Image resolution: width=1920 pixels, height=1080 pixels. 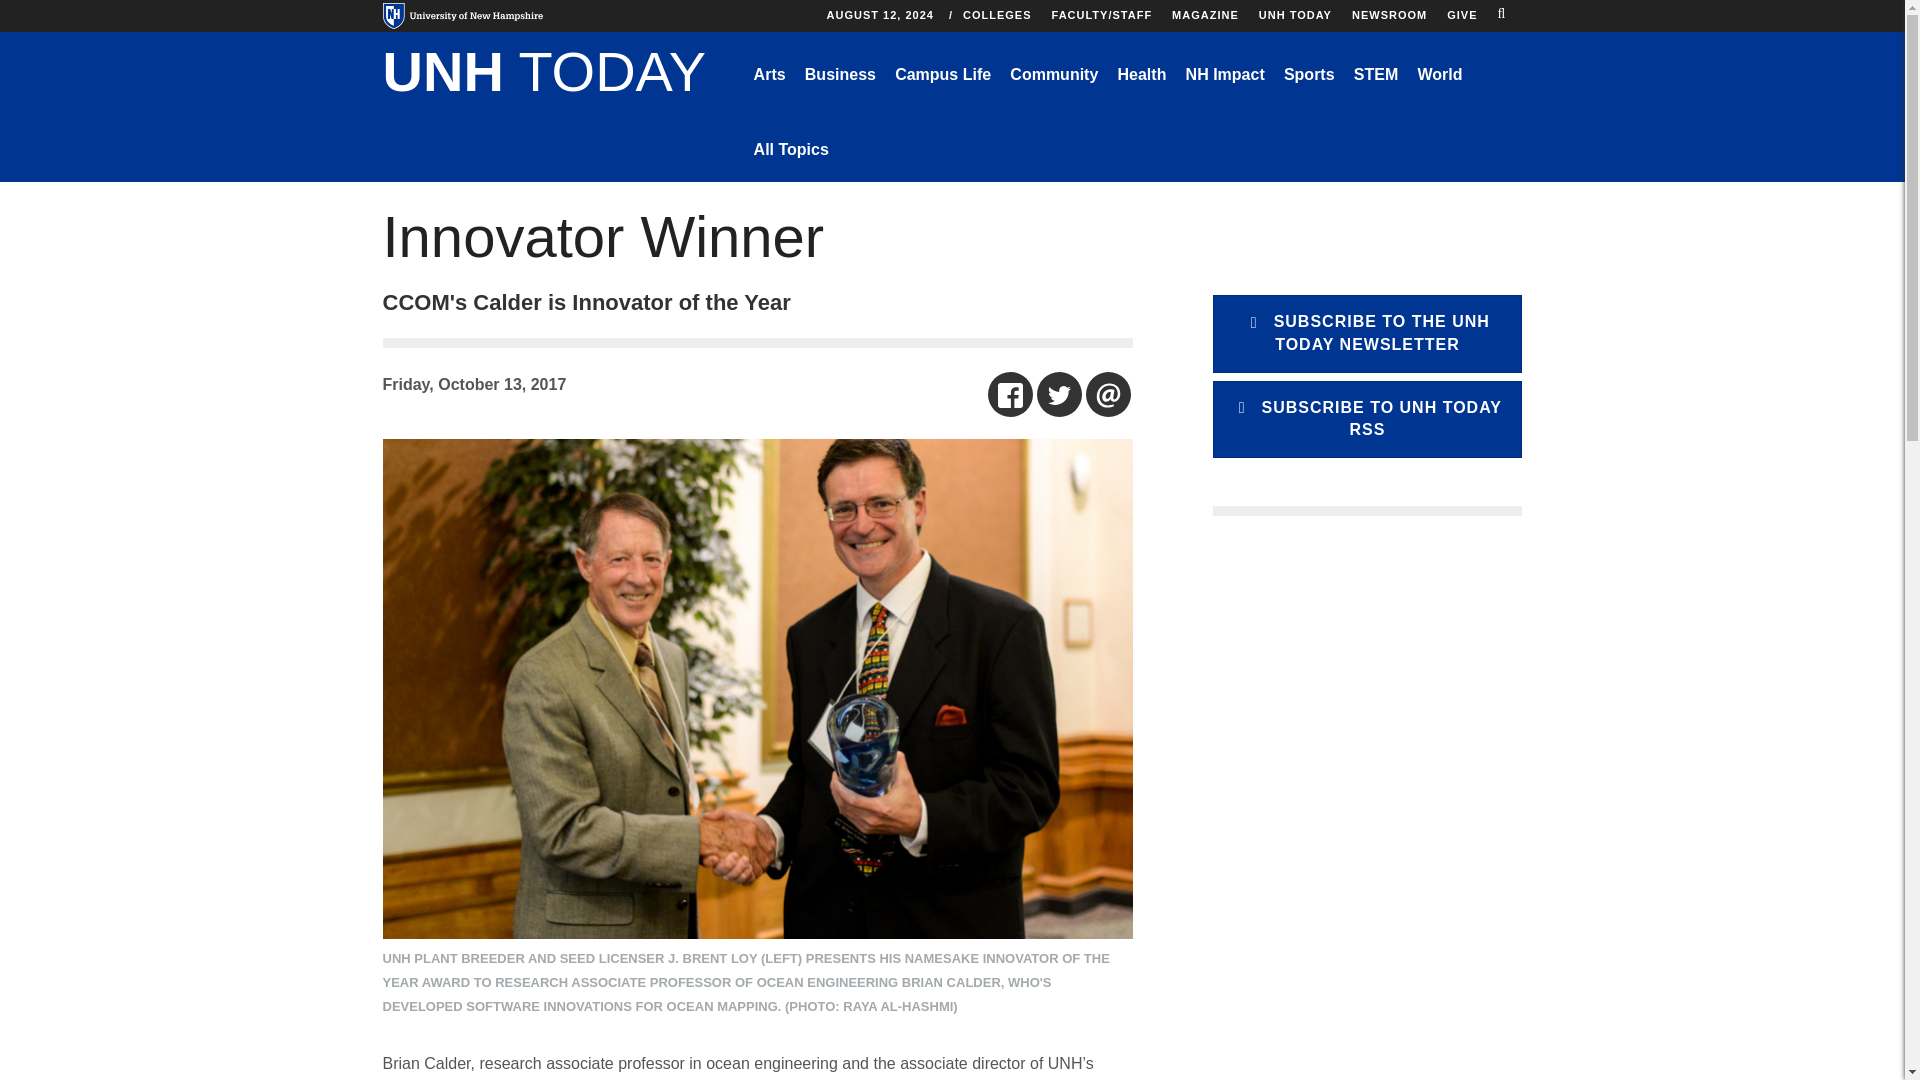 I want to click on Show Community Menu, so click(x=1054, y=74).